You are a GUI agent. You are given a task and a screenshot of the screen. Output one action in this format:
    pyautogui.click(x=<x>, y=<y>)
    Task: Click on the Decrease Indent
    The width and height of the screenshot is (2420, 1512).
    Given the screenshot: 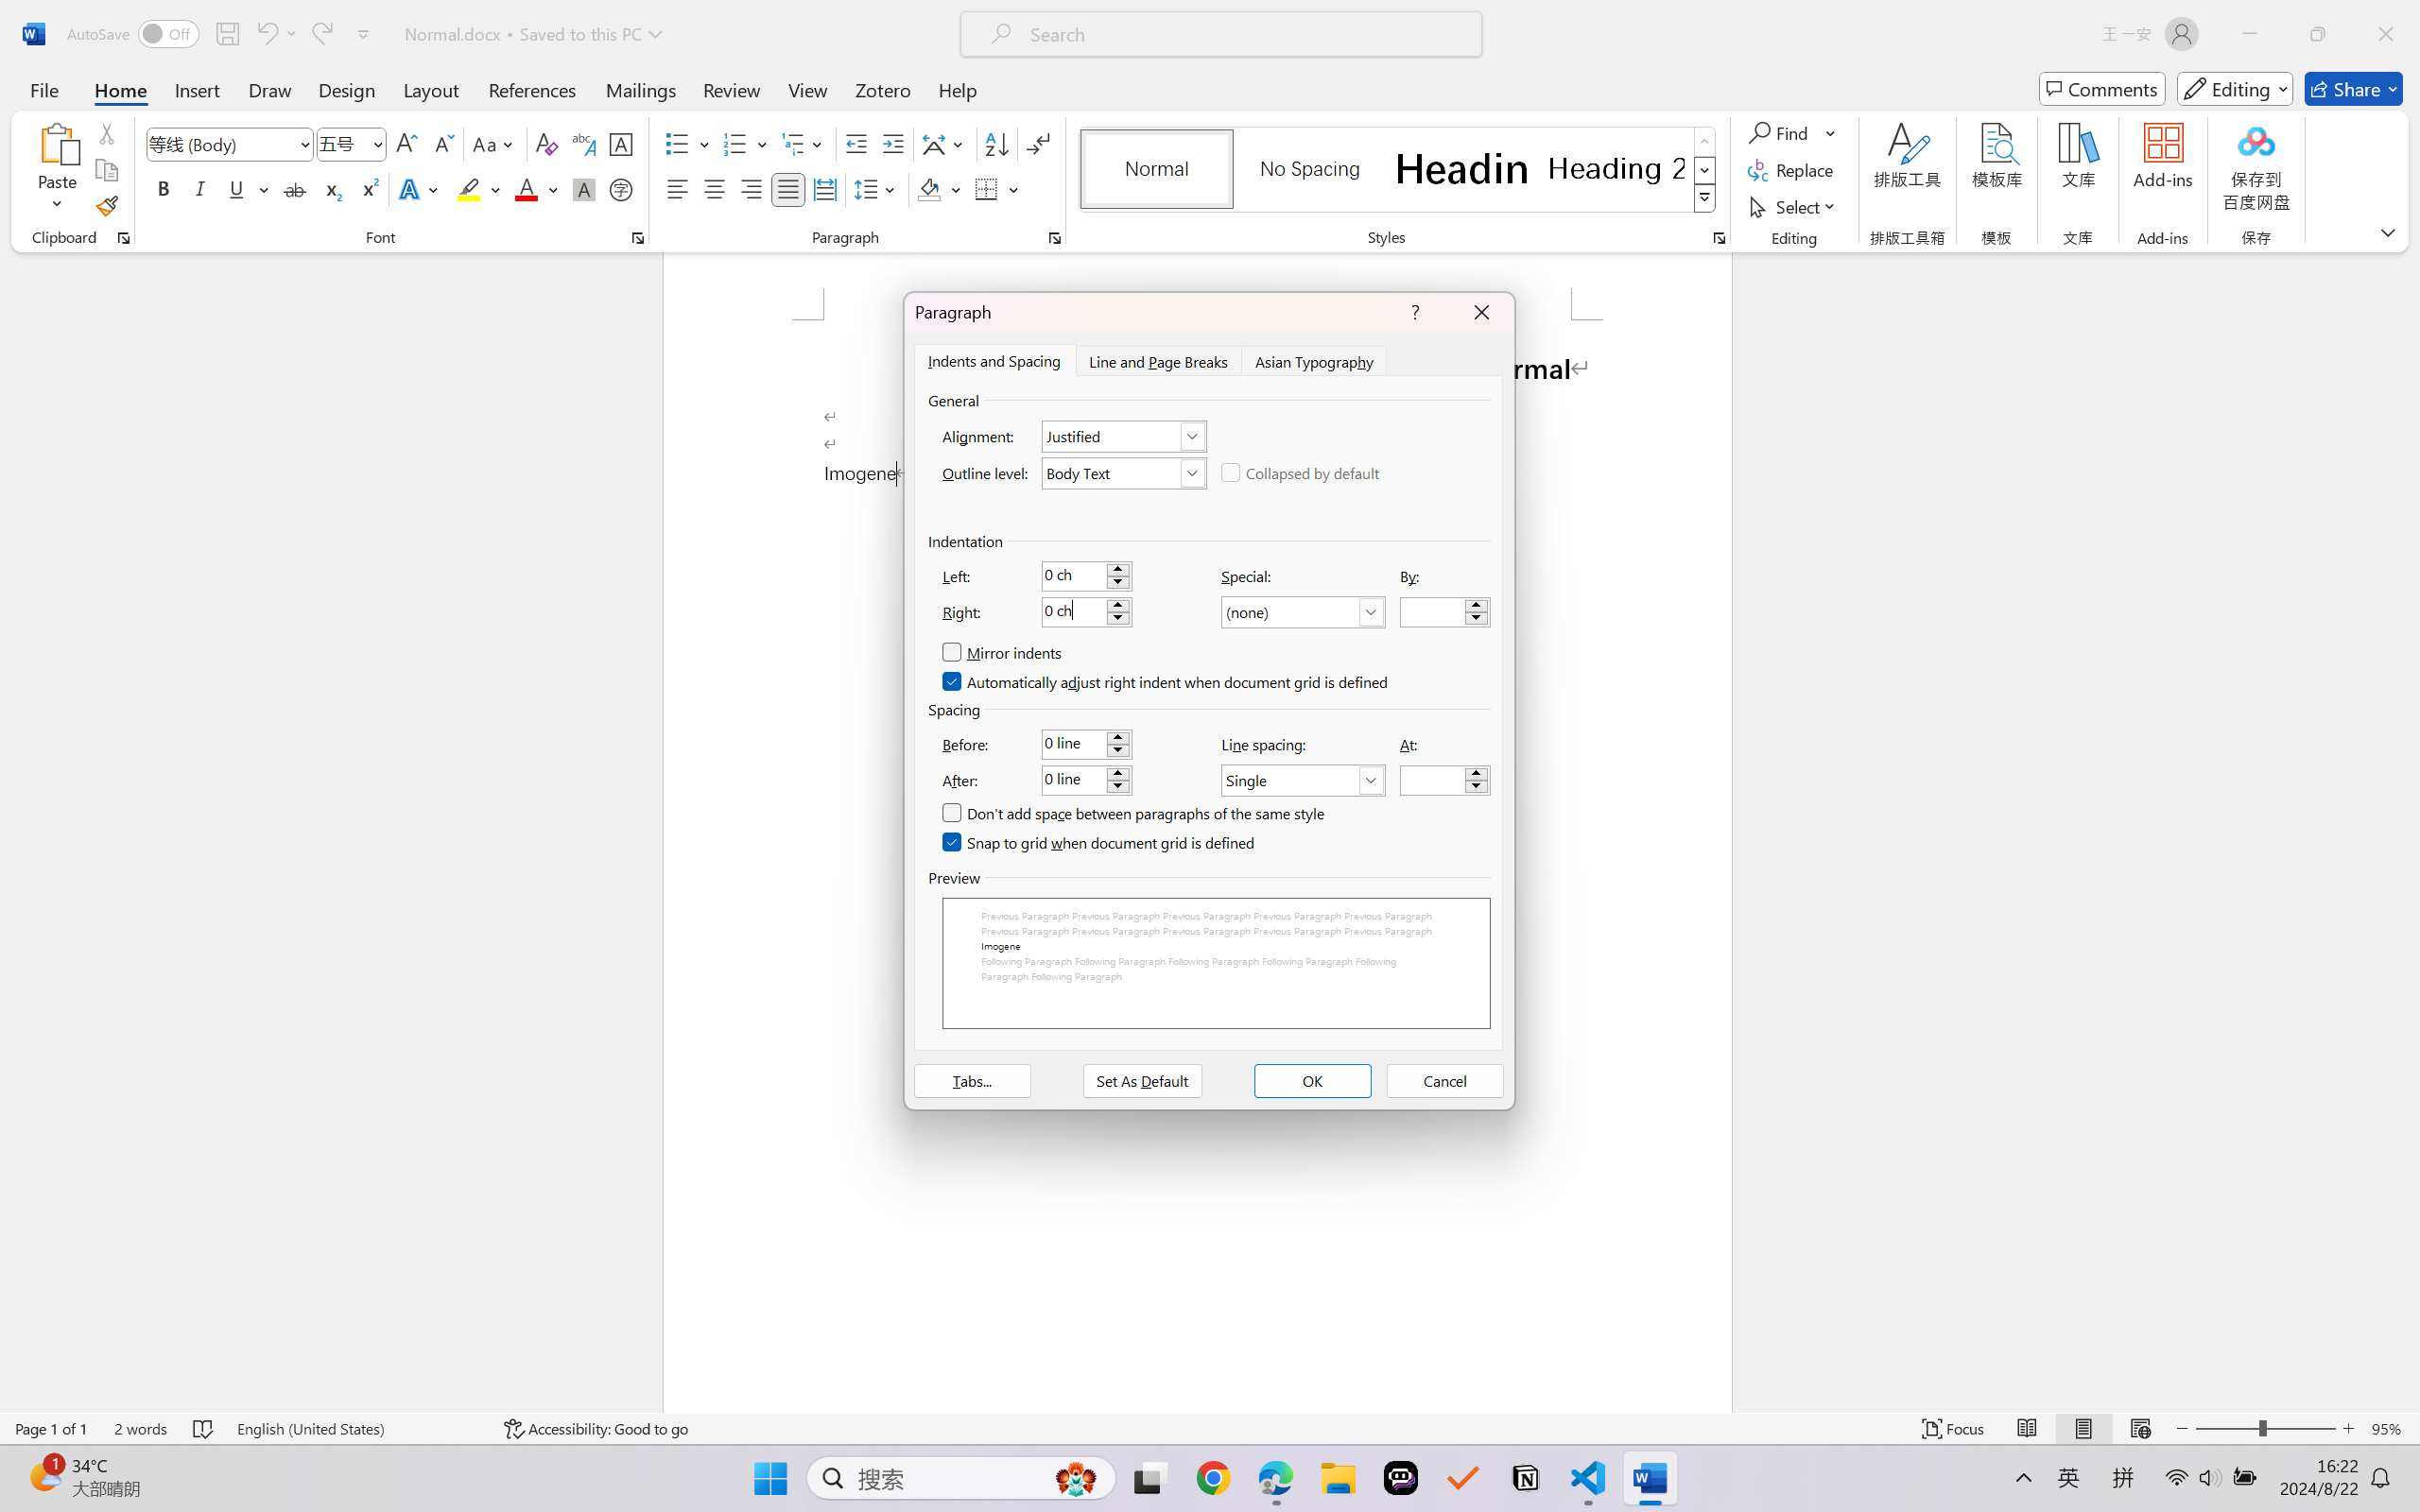 What is the action you would take?
    pyautogui.click(x=856, y=144)
    